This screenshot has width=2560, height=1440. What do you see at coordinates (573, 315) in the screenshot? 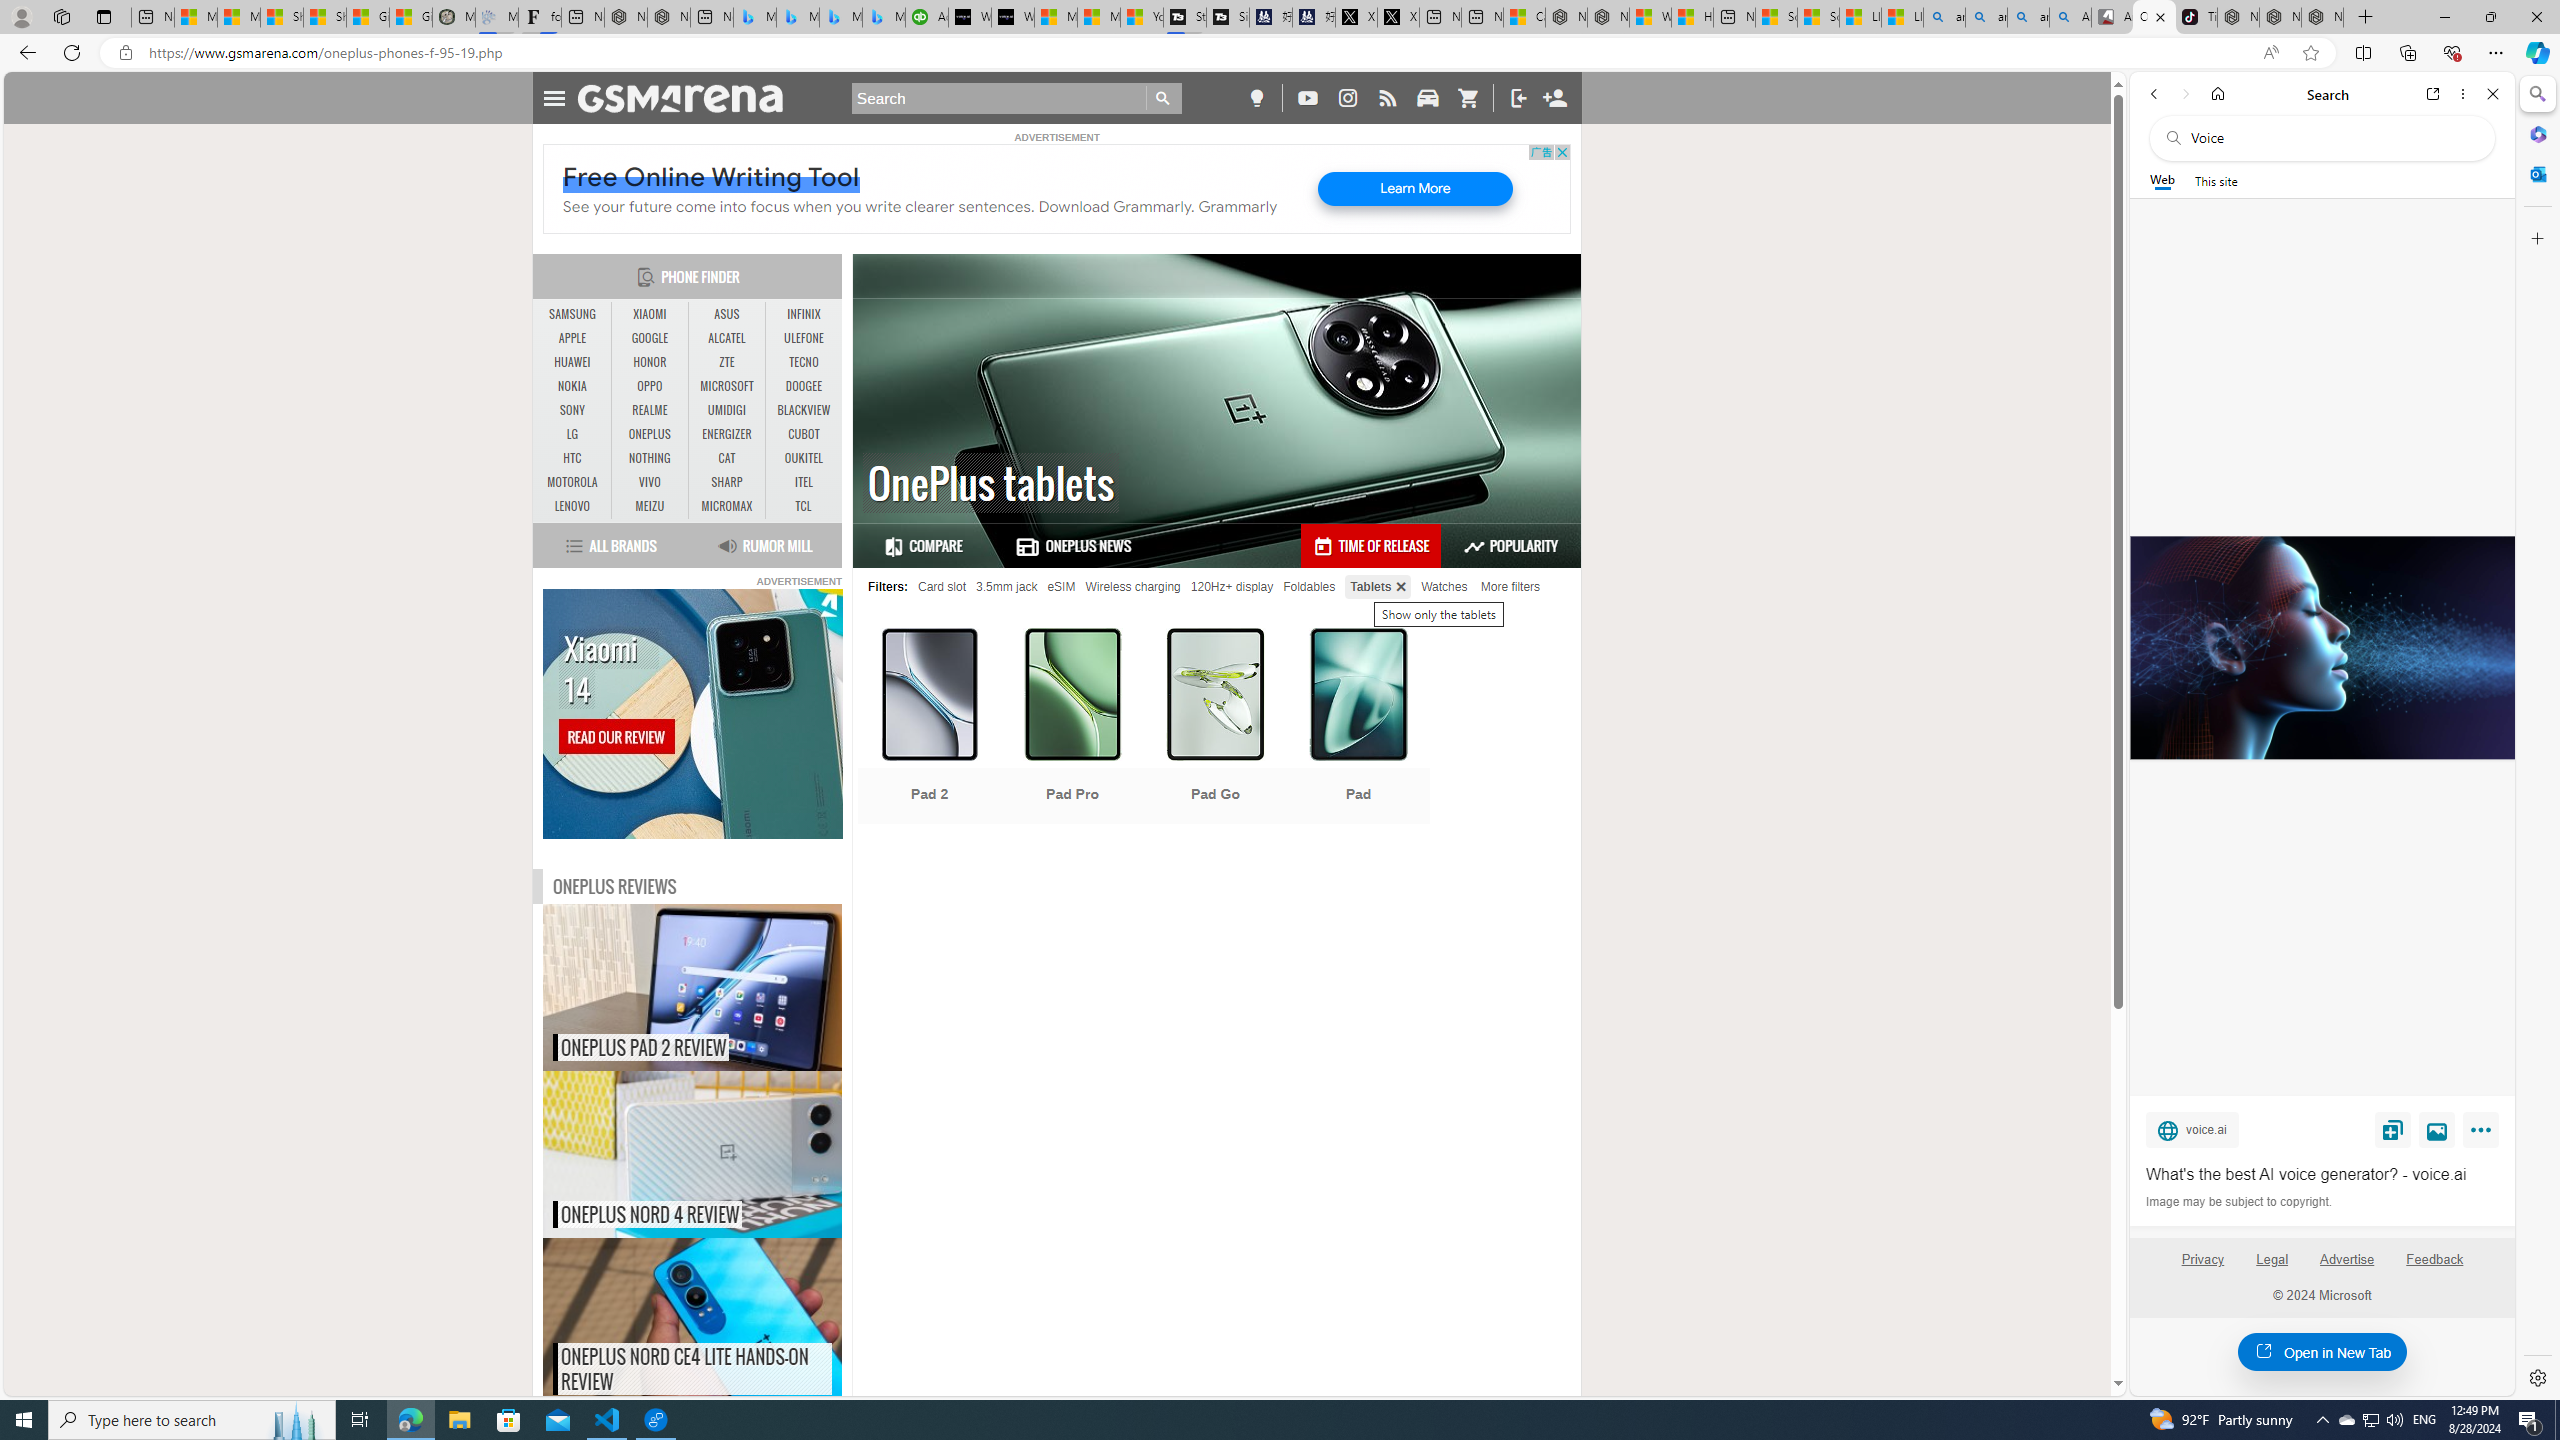
I see `SAMSUNG` at bounding box center [573, 315].